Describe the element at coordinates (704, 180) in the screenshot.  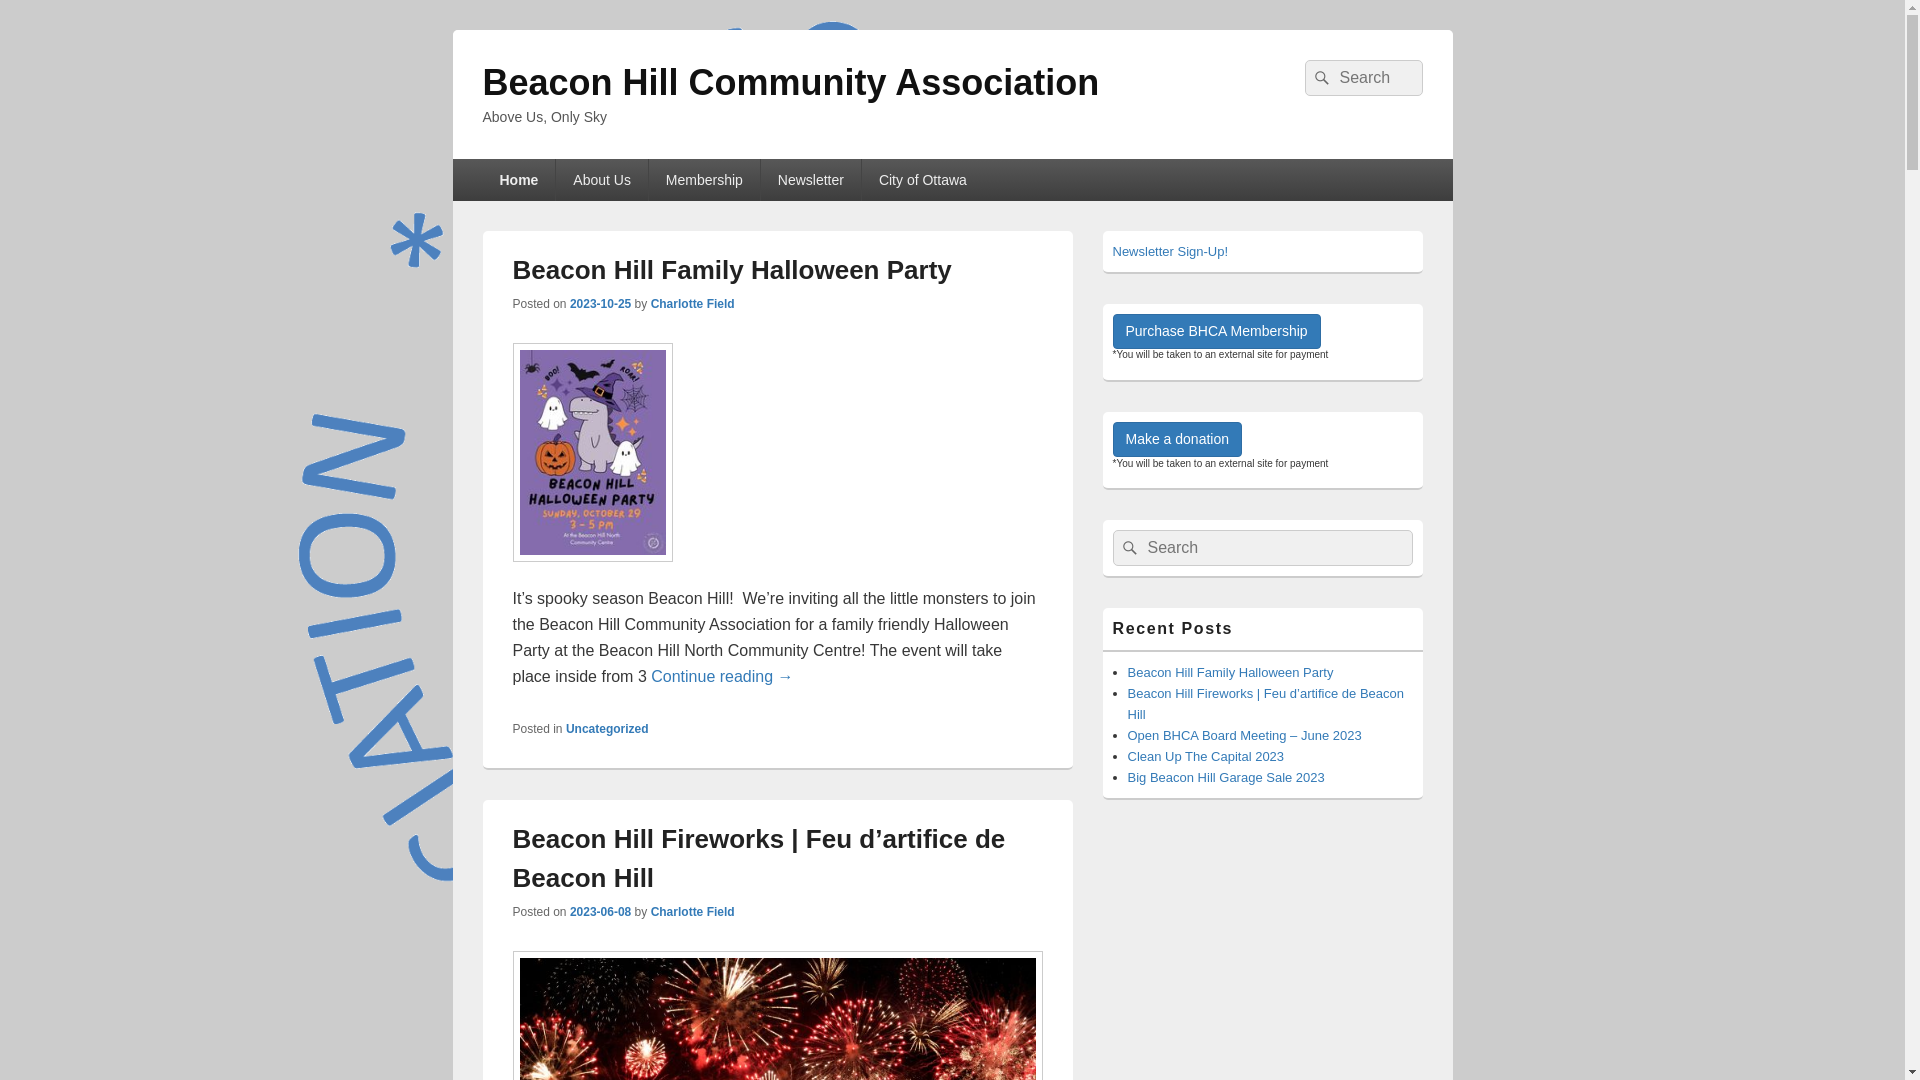
I see `Membership` at that location.